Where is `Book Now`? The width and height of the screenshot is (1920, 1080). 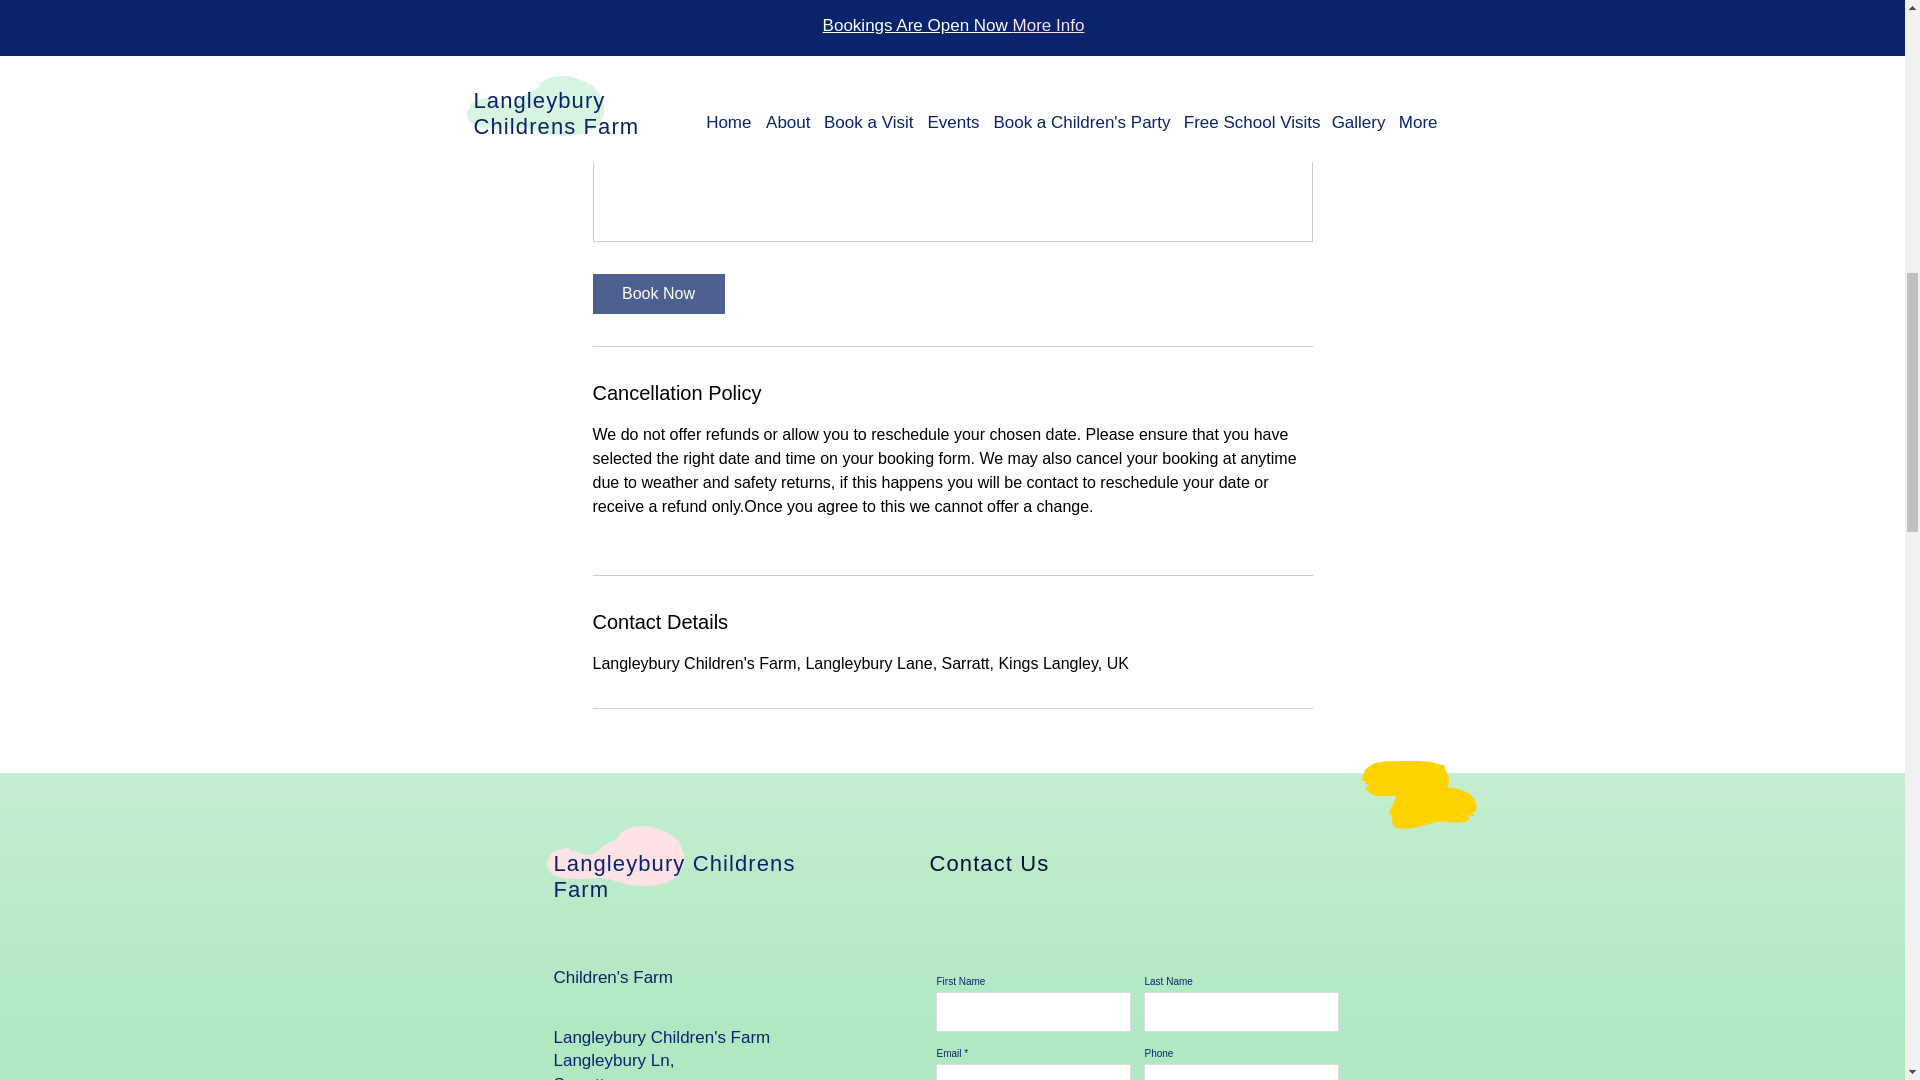 Book Now is located at coordinates (657, 294).